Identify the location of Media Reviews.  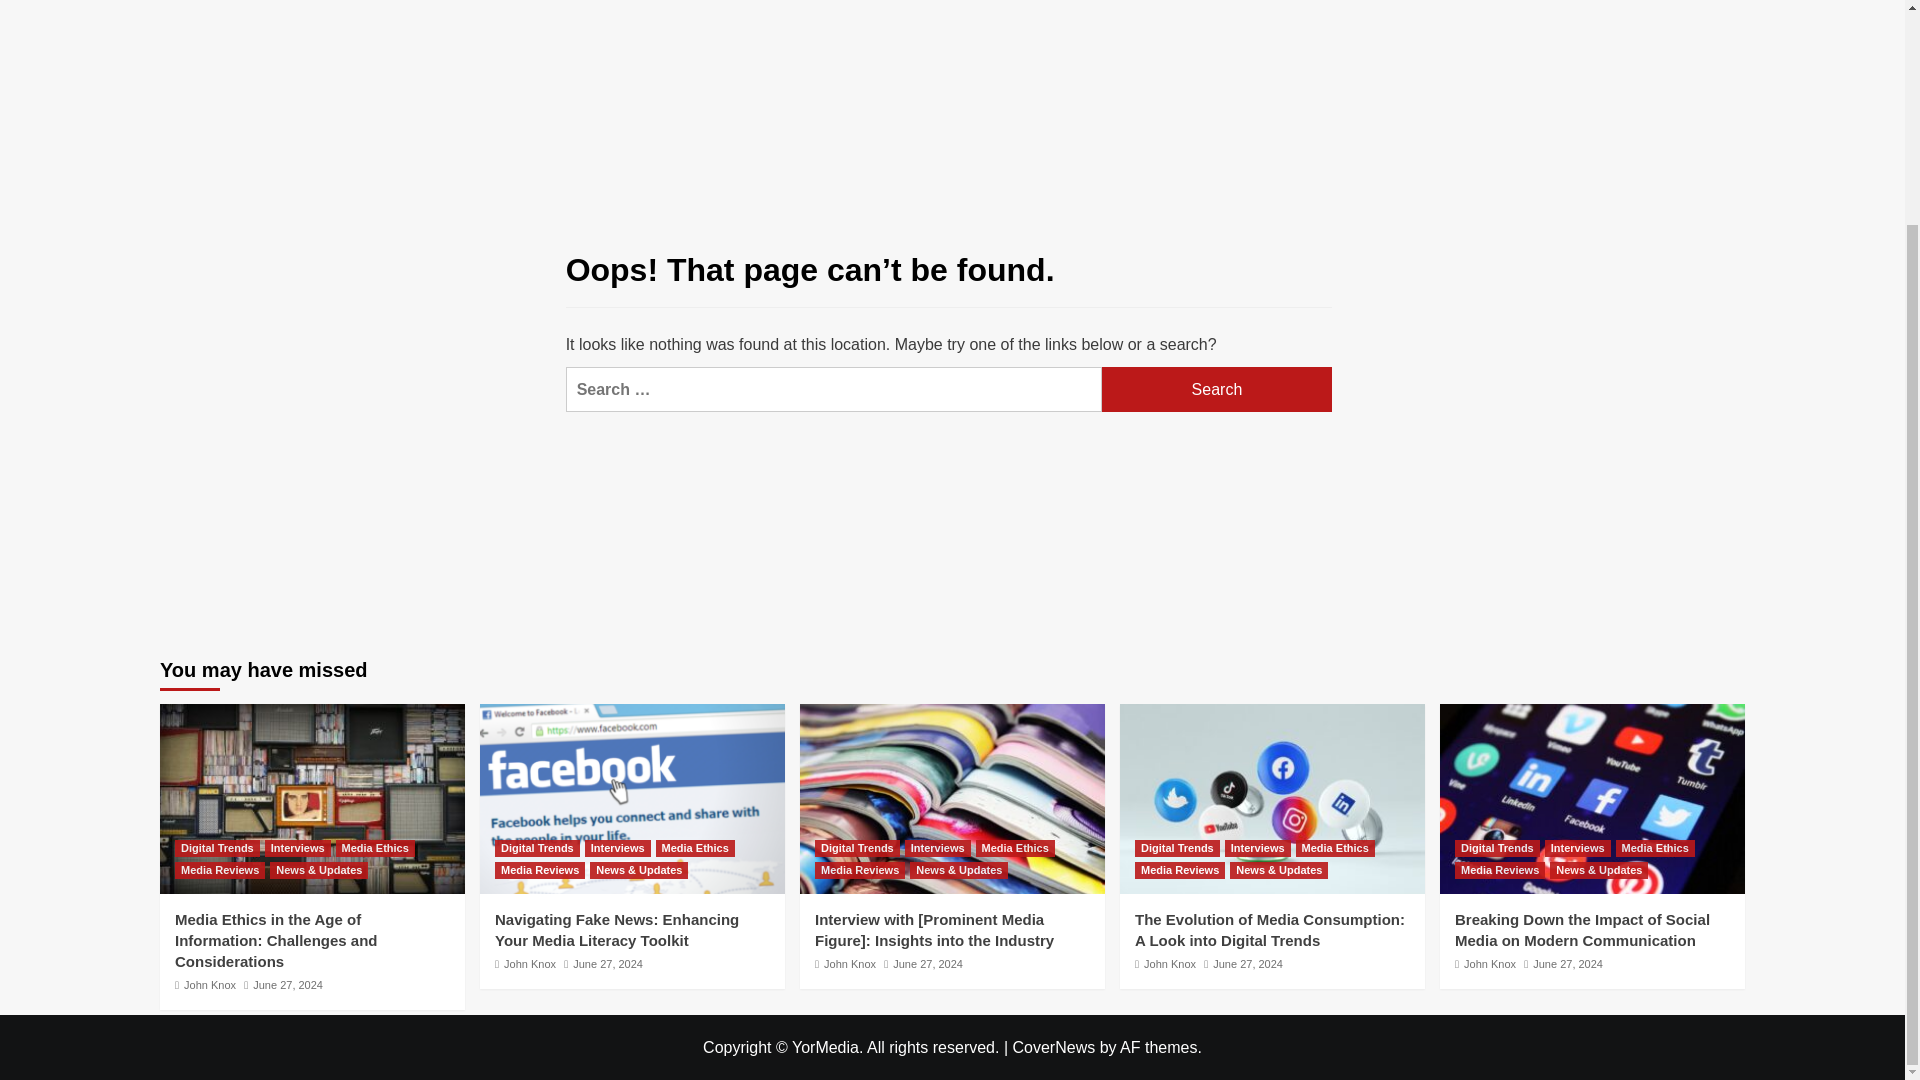
(540, 870).